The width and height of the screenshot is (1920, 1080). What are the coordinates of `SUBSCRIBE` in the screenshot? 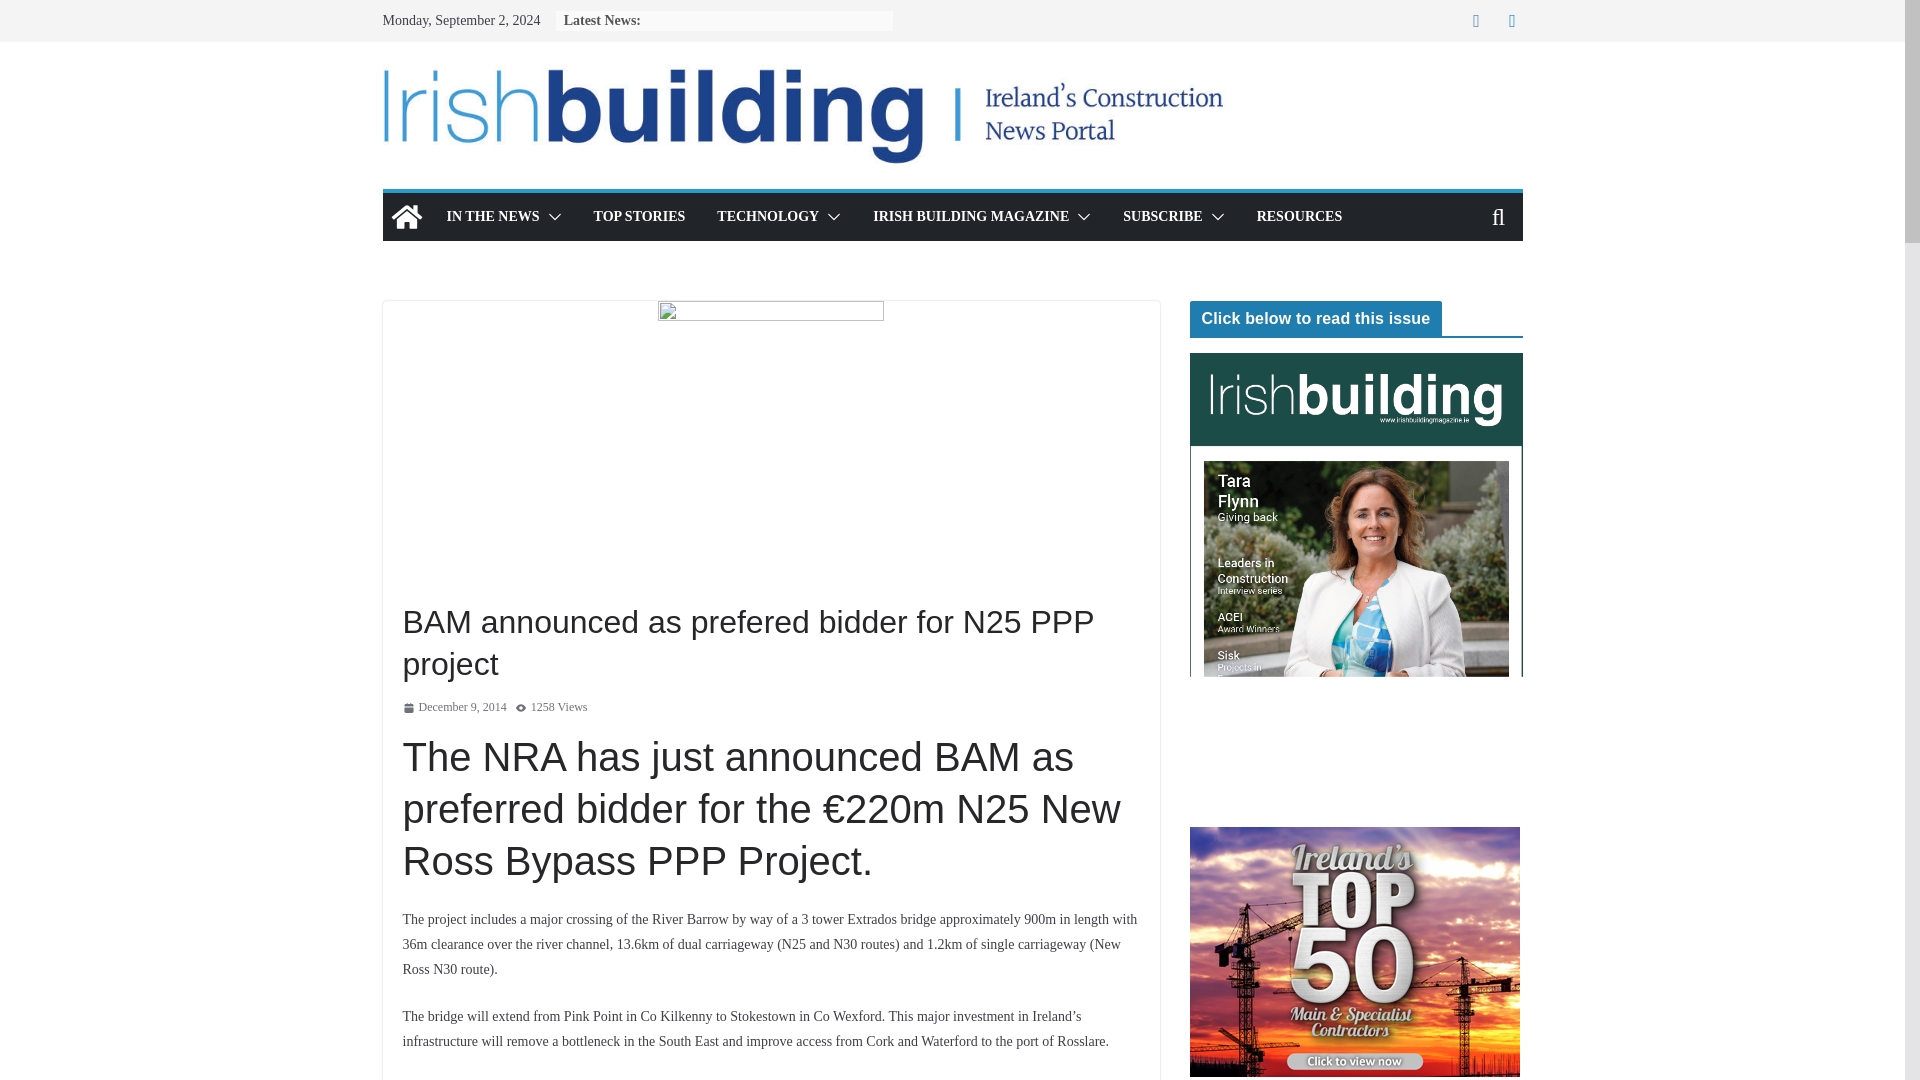 It's located at (1162, 217).